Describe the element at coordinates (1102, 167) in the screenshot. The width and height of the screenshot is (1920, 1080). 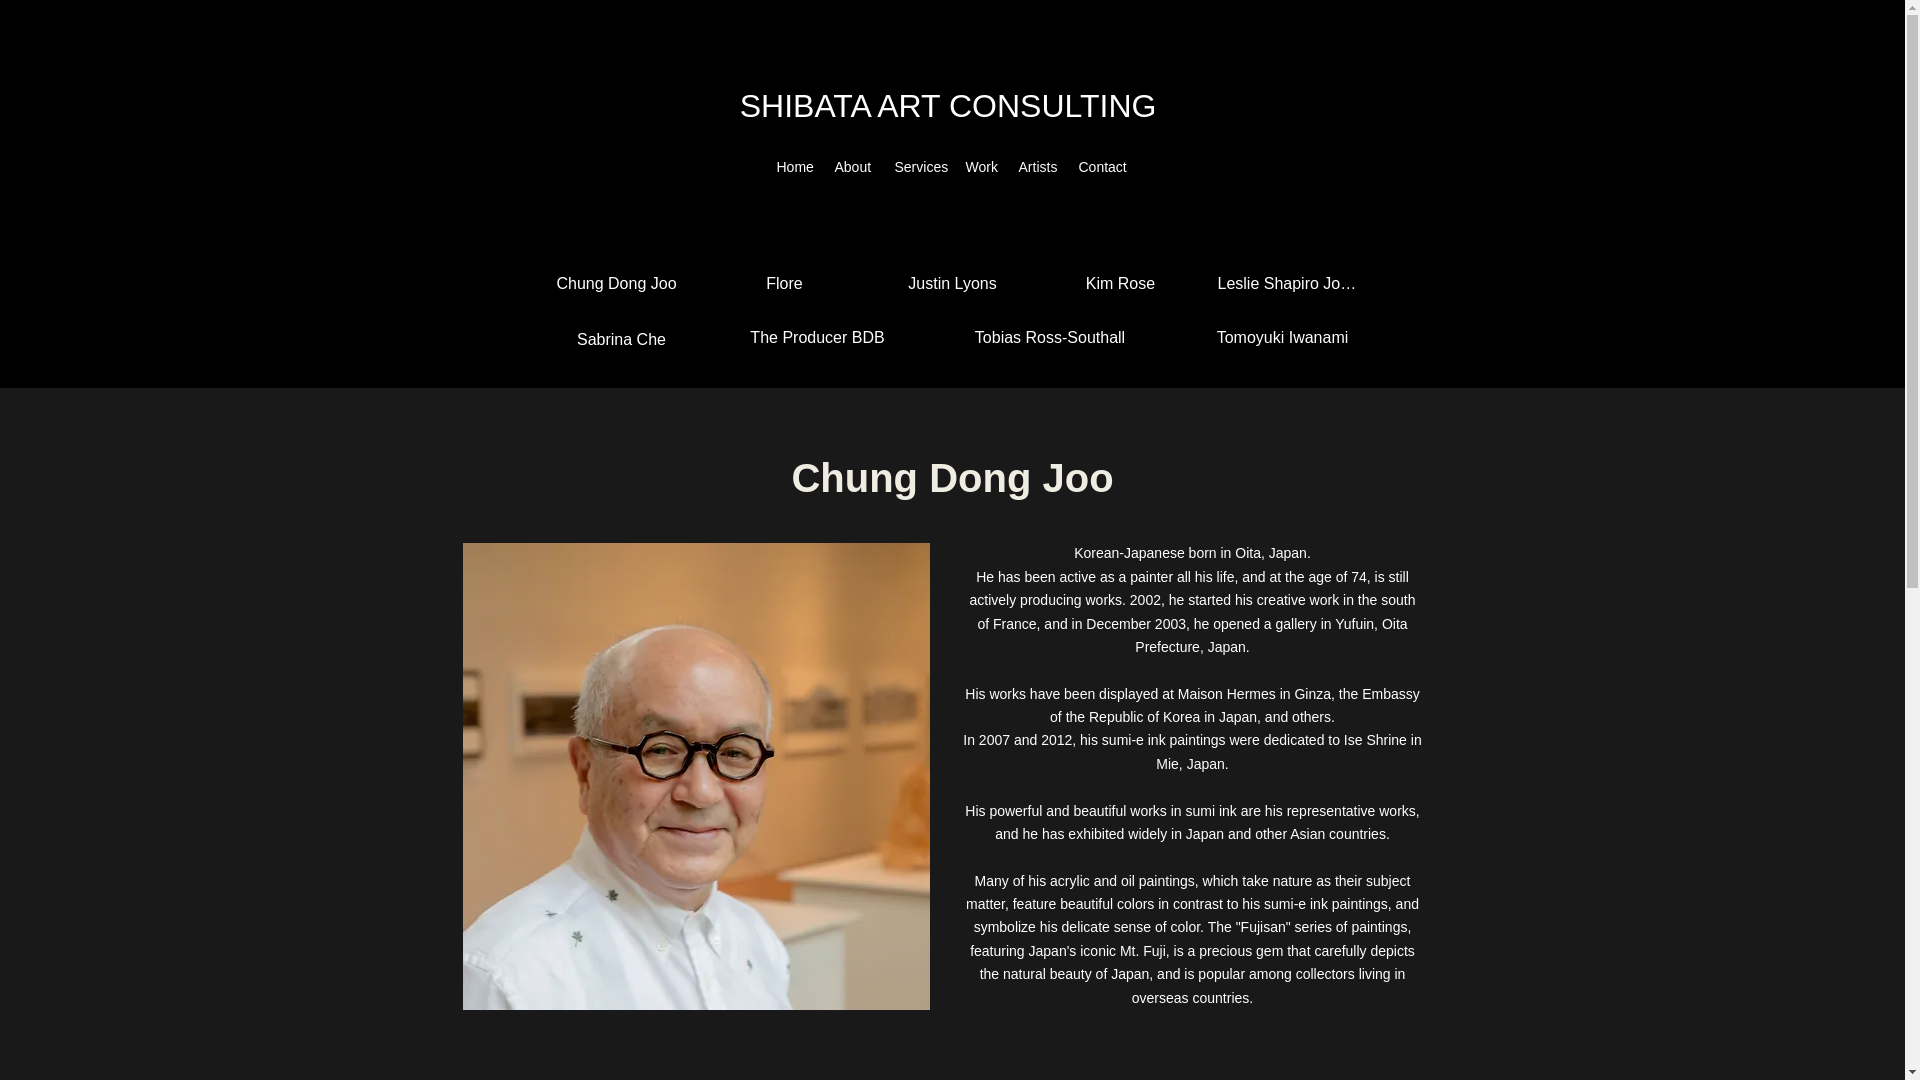
I see `Contact` at that location.